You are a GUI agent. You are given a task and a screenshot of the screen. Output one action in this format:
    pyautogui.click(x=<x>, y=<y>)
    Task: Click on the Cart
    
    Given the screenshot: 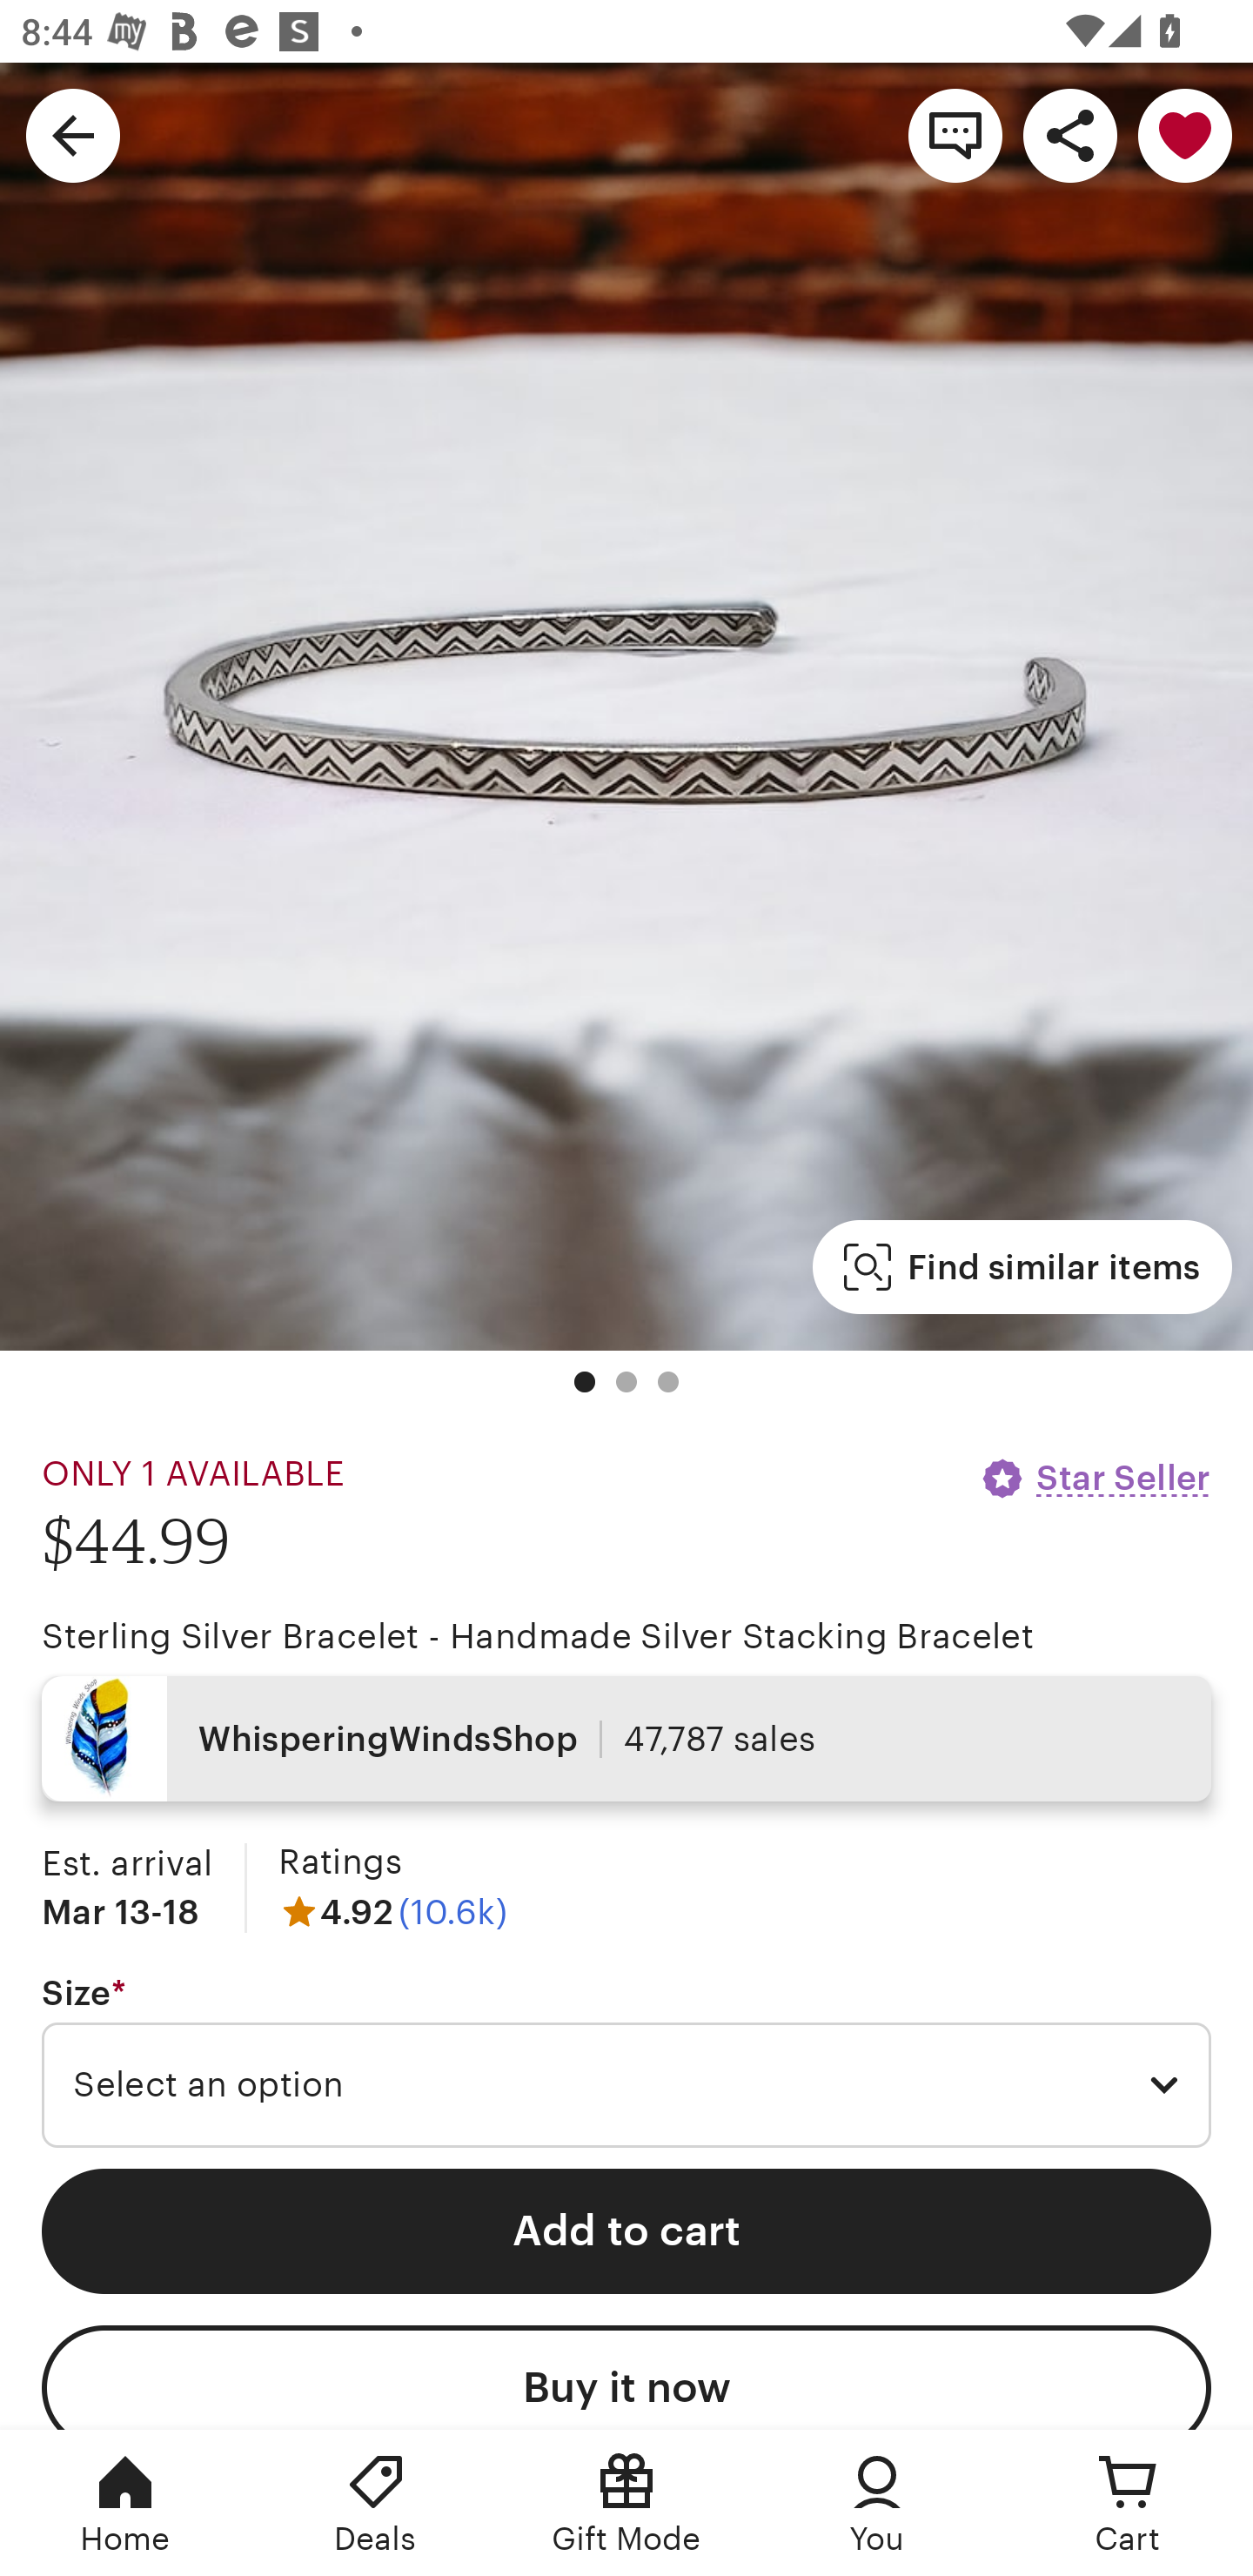 What is the action you would take?
    pyautogui.click(x=1128, y=2503)
    